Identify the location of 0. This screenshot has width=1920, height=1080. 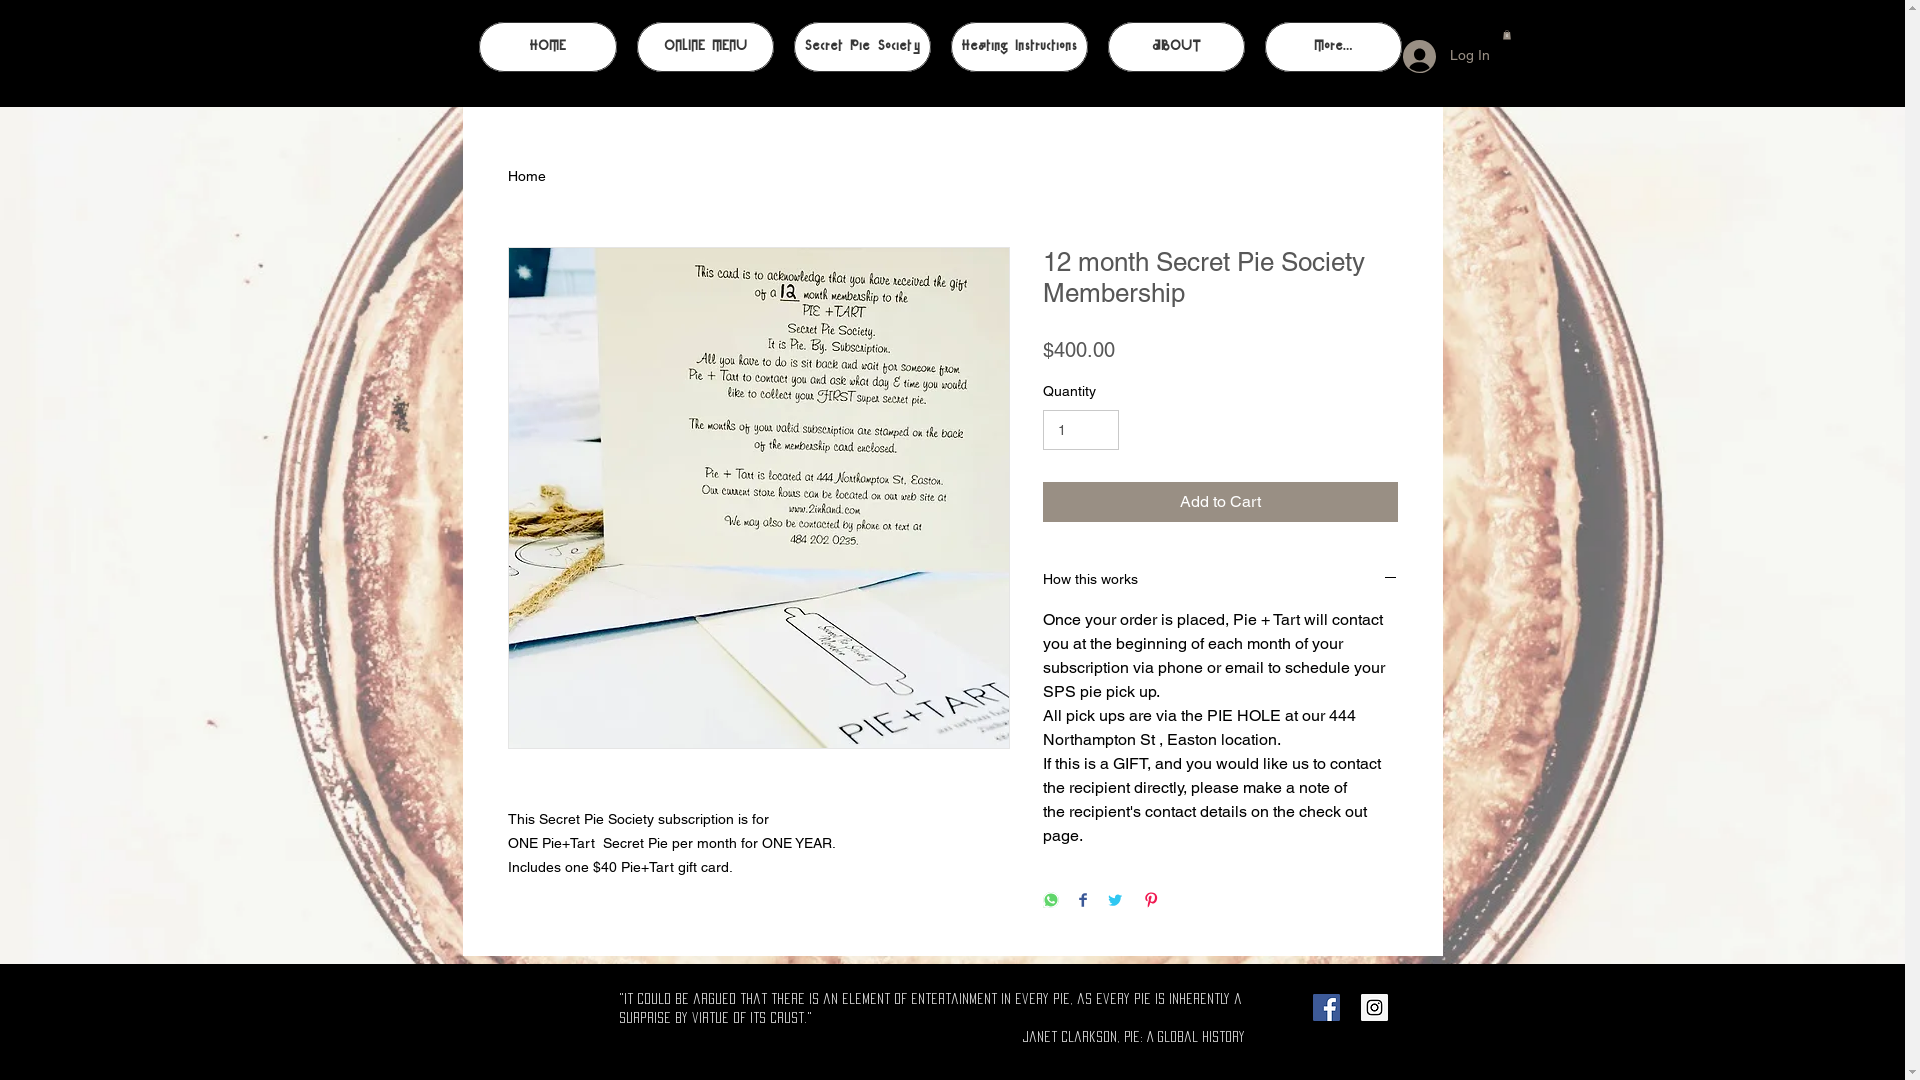
(1506, 35).